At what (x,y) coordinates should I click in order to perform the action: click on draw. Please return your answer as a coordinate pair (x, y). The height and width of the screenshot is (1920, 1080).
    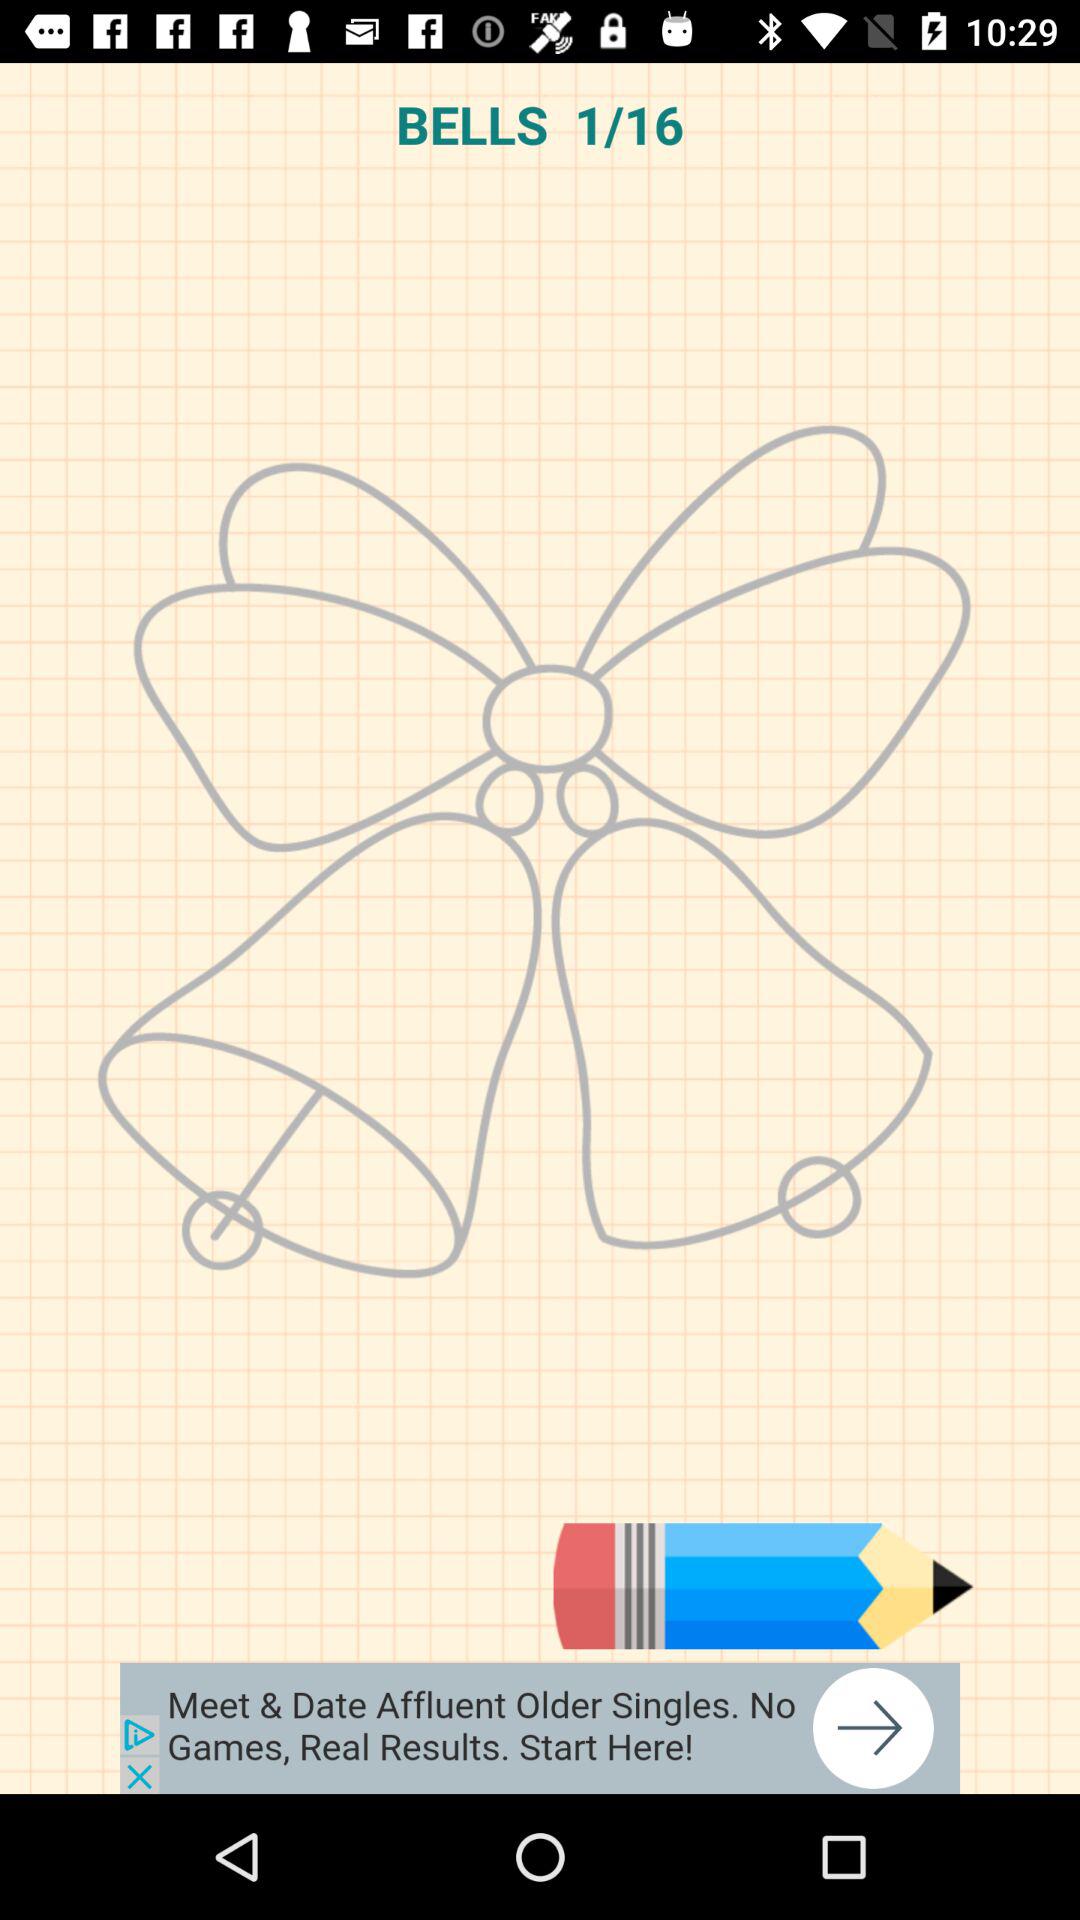
    Looking at the image, I should click on (763, 1586).